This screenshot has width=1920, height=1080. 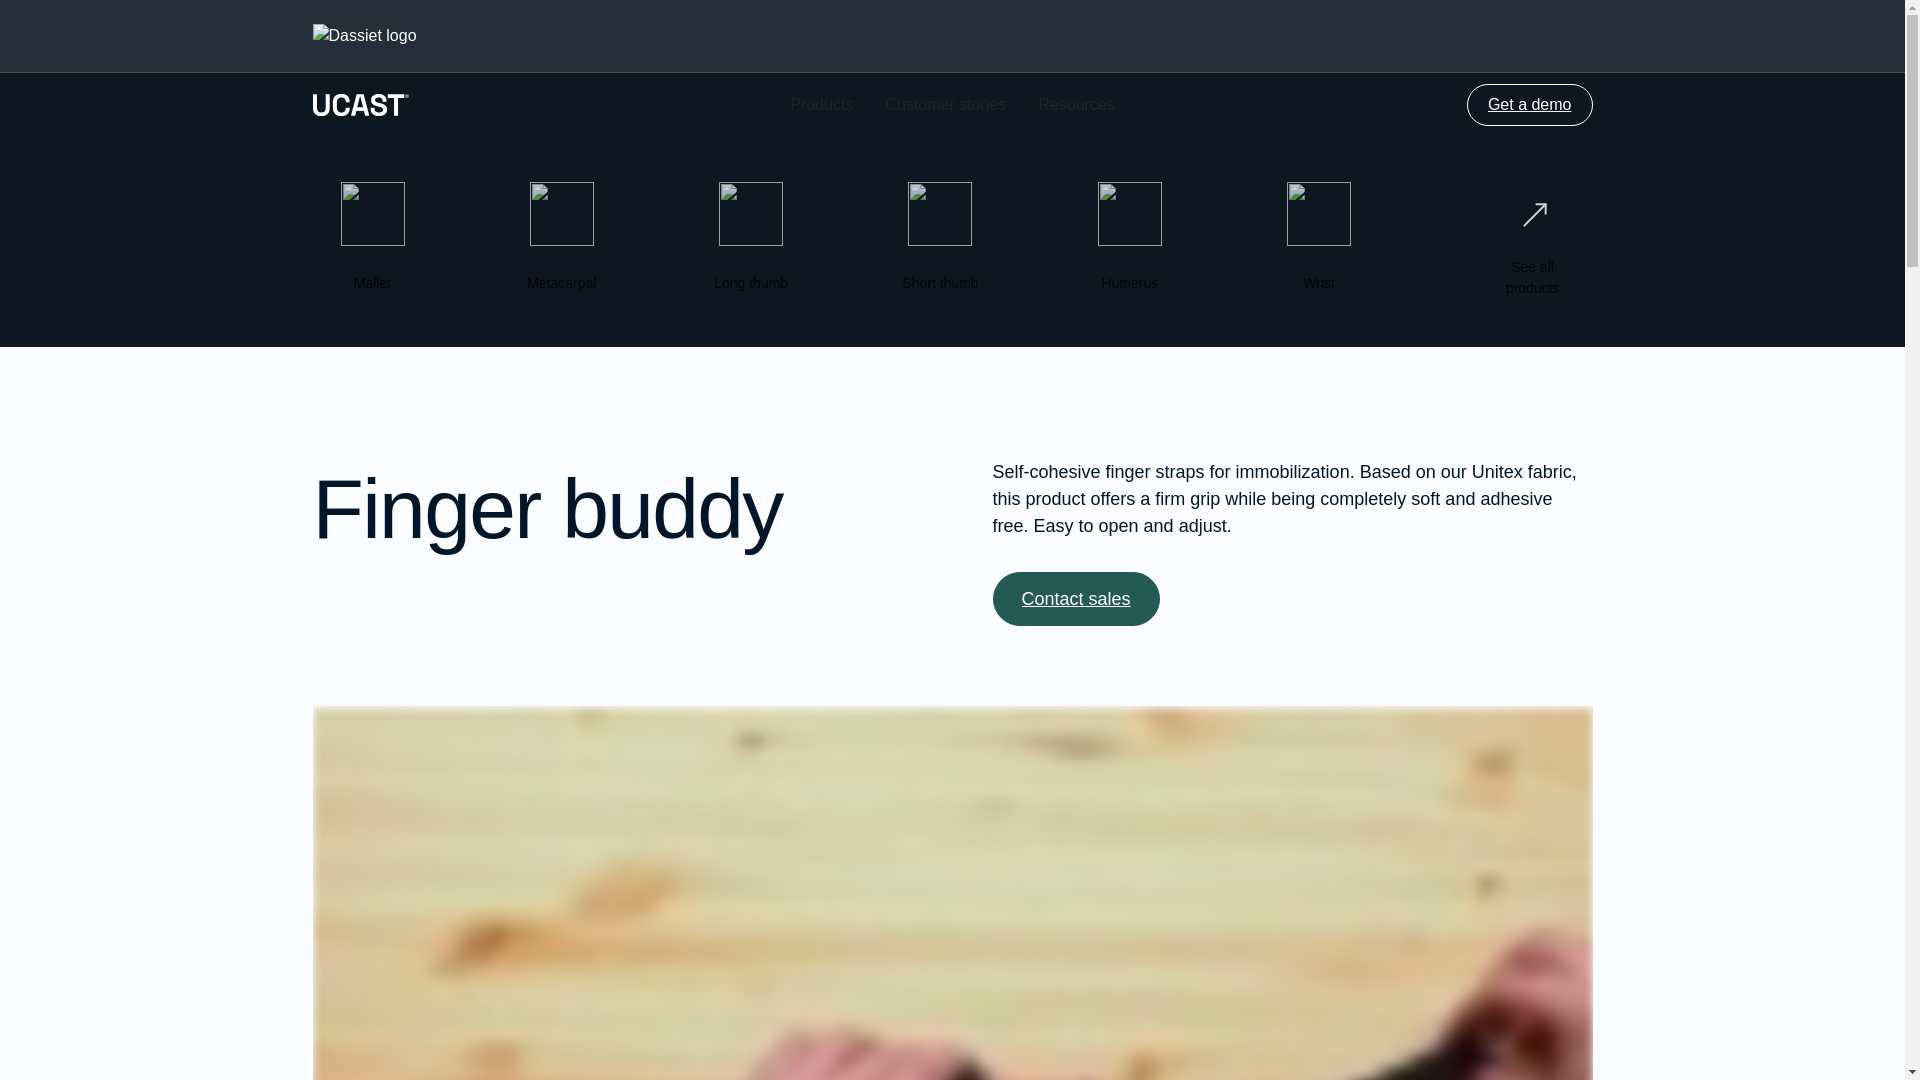 I want to click on Customer stories, so click(x=1548, y=36).